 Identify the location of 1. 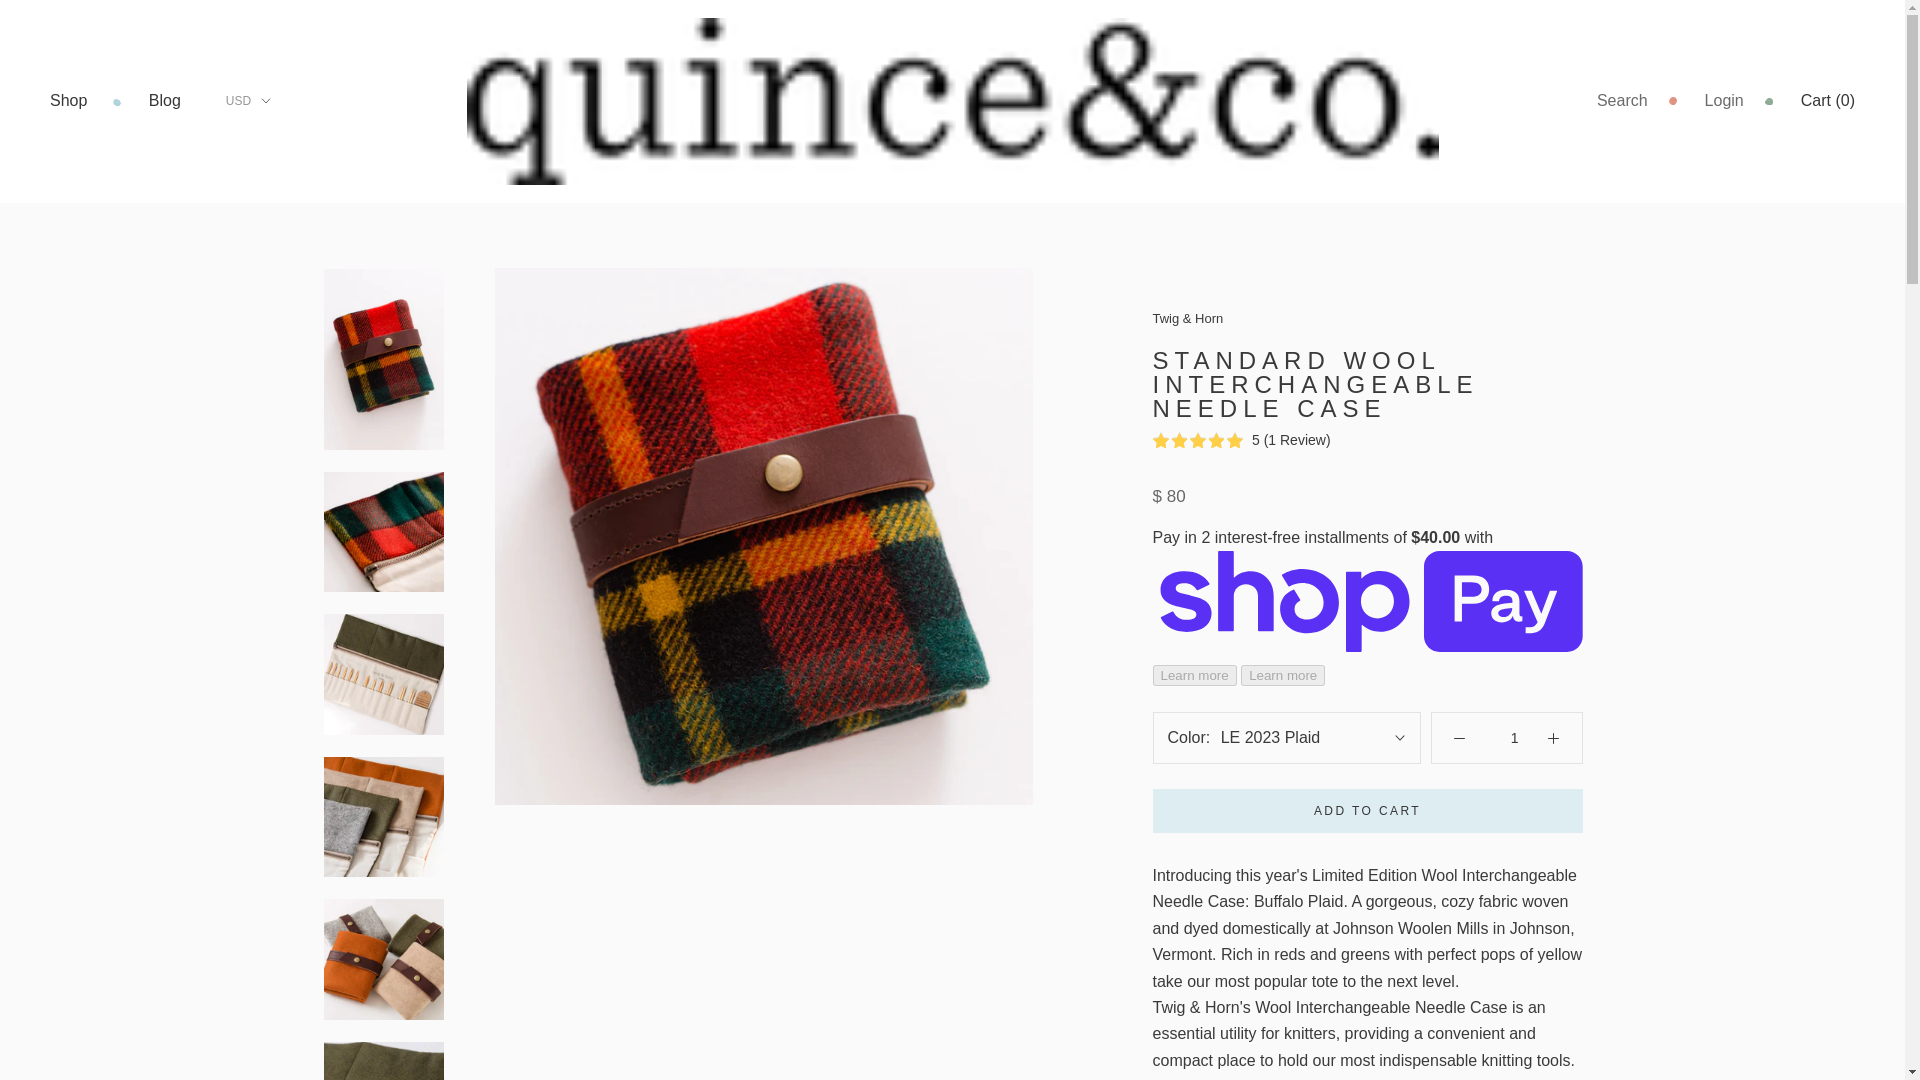
(1514, 738).